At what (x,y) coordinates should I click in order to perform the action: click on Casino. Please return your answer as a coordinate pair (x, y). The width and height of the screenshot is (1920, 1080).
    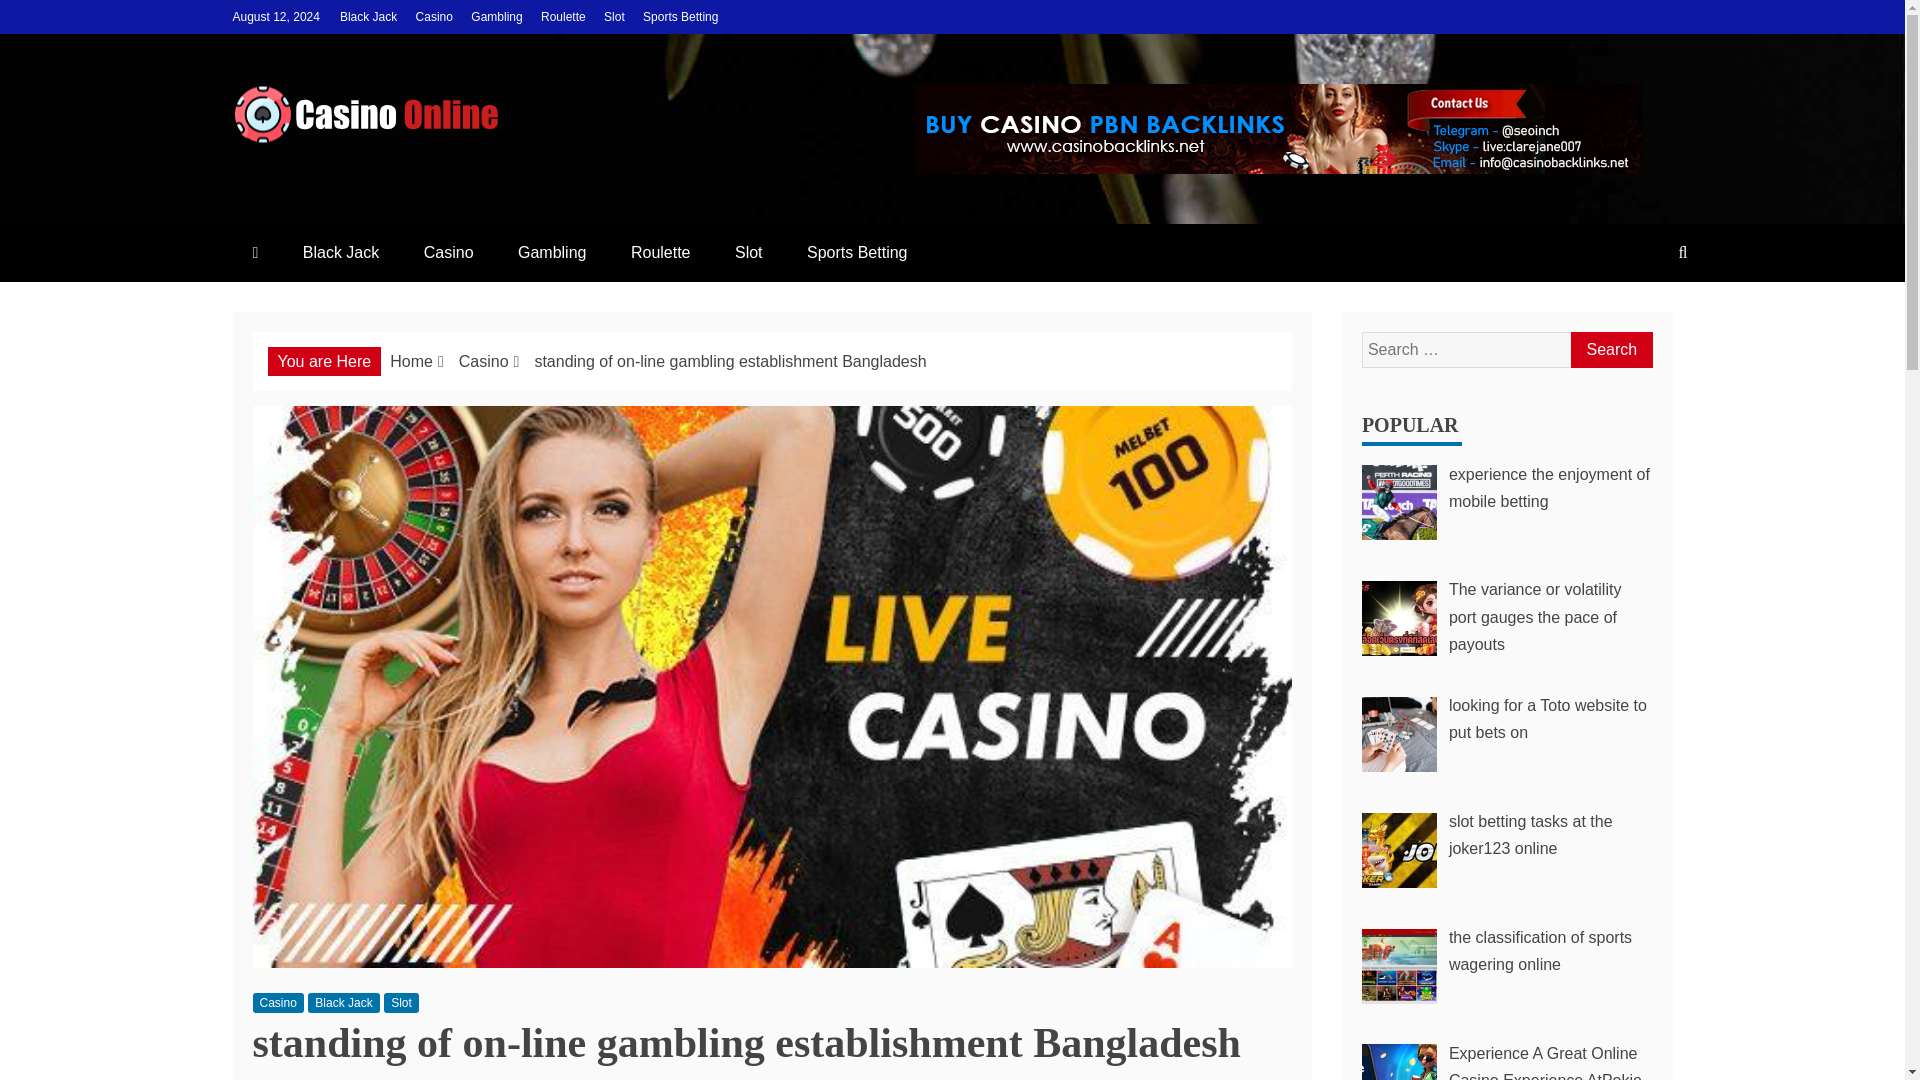
    Looking at the image, I should click on (483, 362).